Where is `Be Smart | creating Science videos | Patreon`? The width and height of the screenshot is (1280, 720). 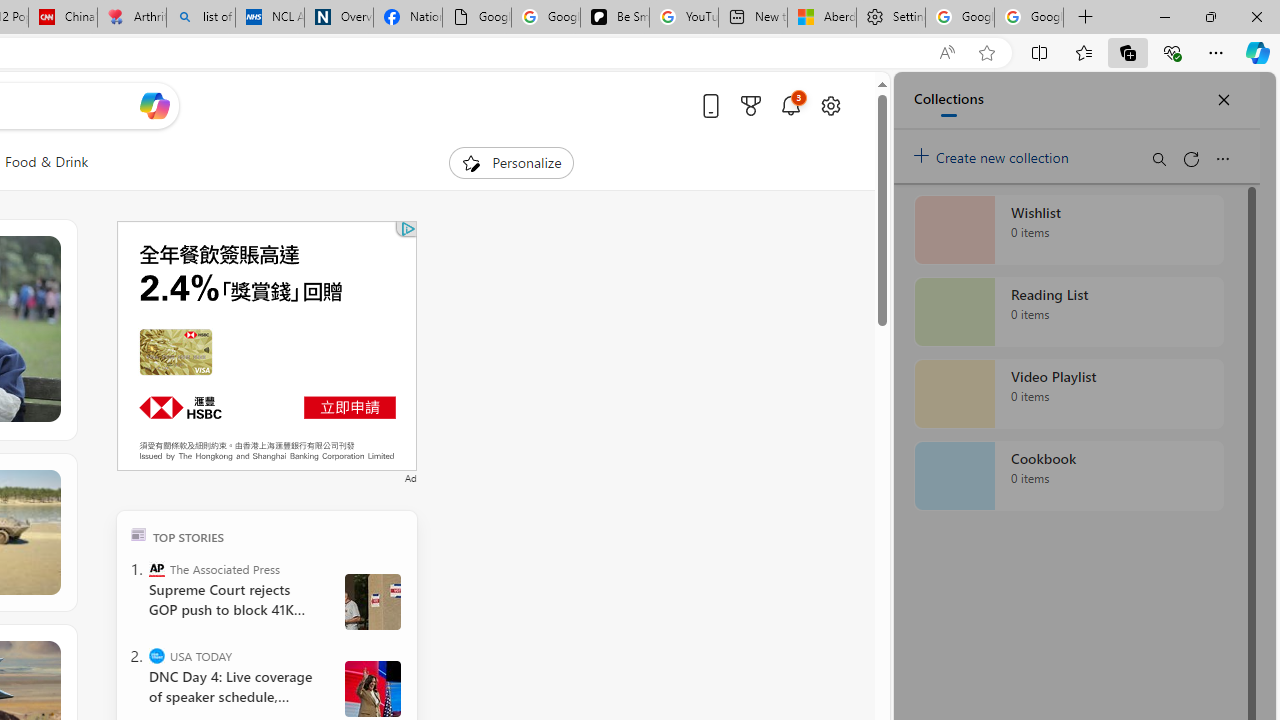
Be Smart | creating Science videos | Patreon is located at coordinates (614, 18).